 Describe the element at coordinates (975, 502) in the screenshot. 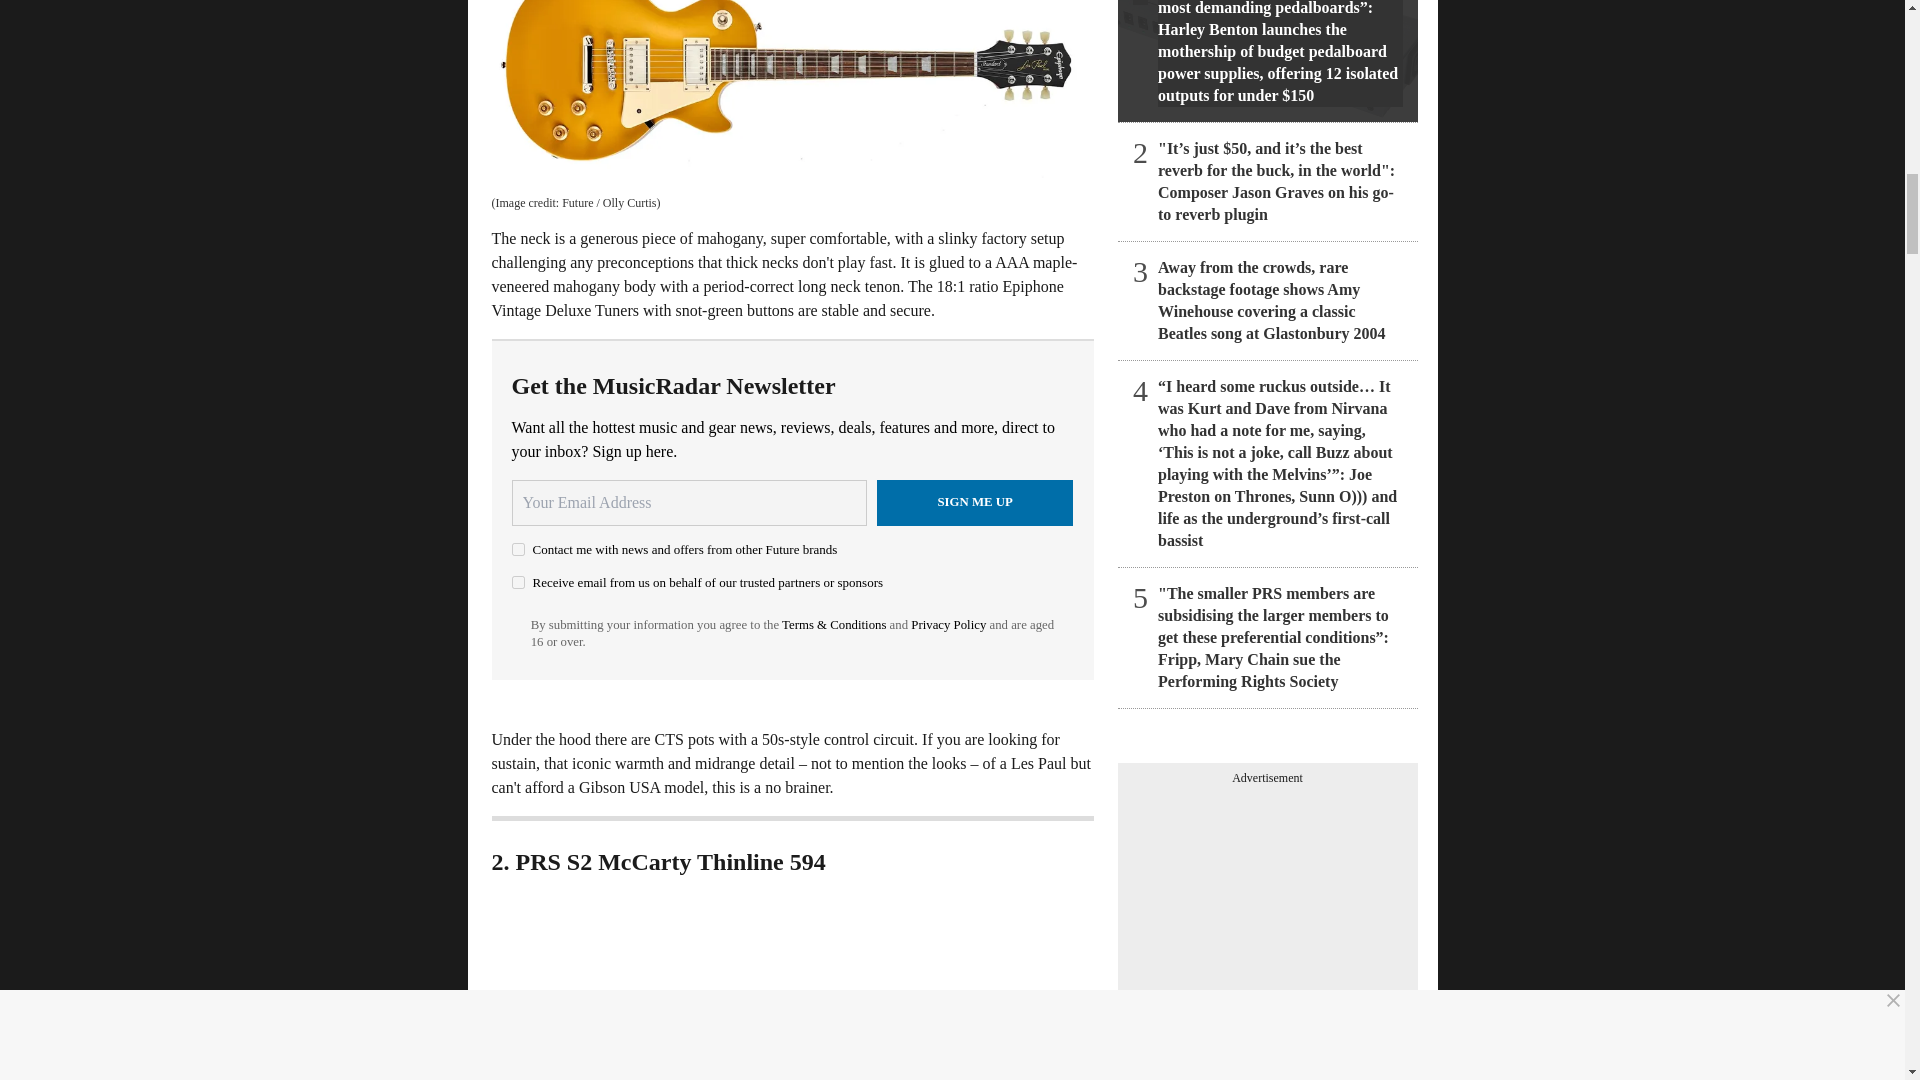

I see `Sign me up` at that location.